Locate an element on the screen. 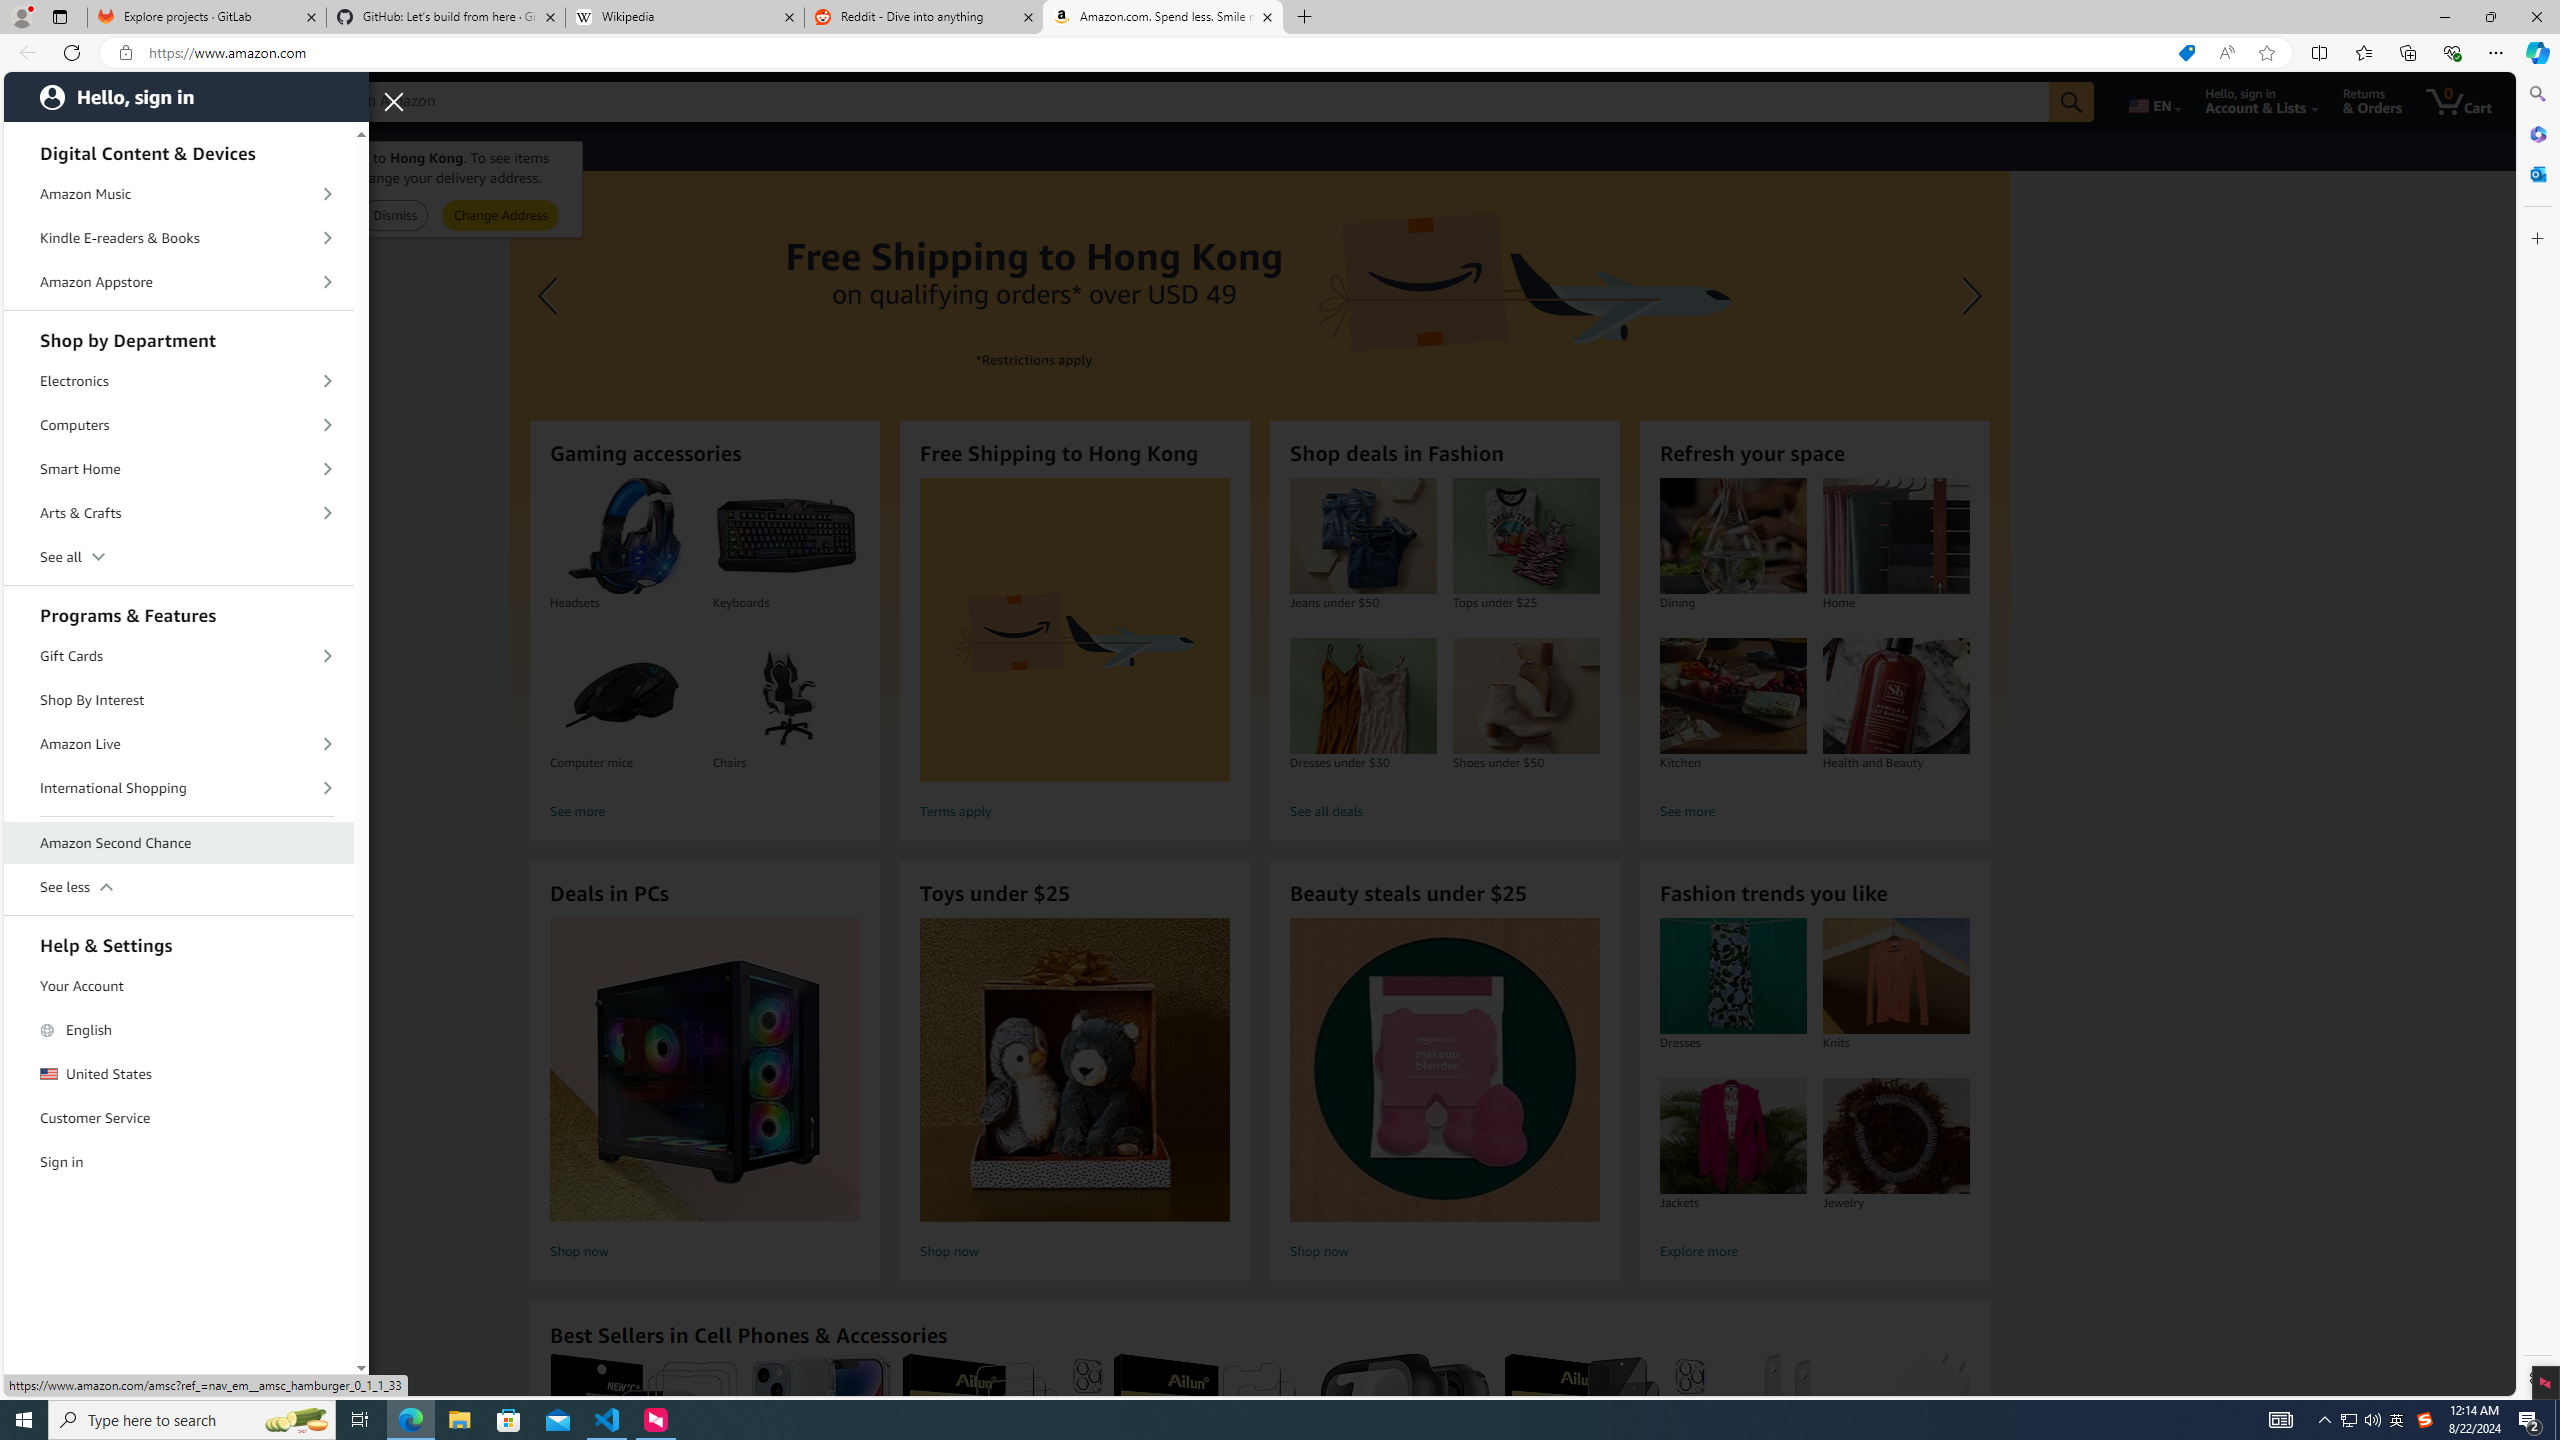  Hello, sign in is located at coordinates (186, 97).